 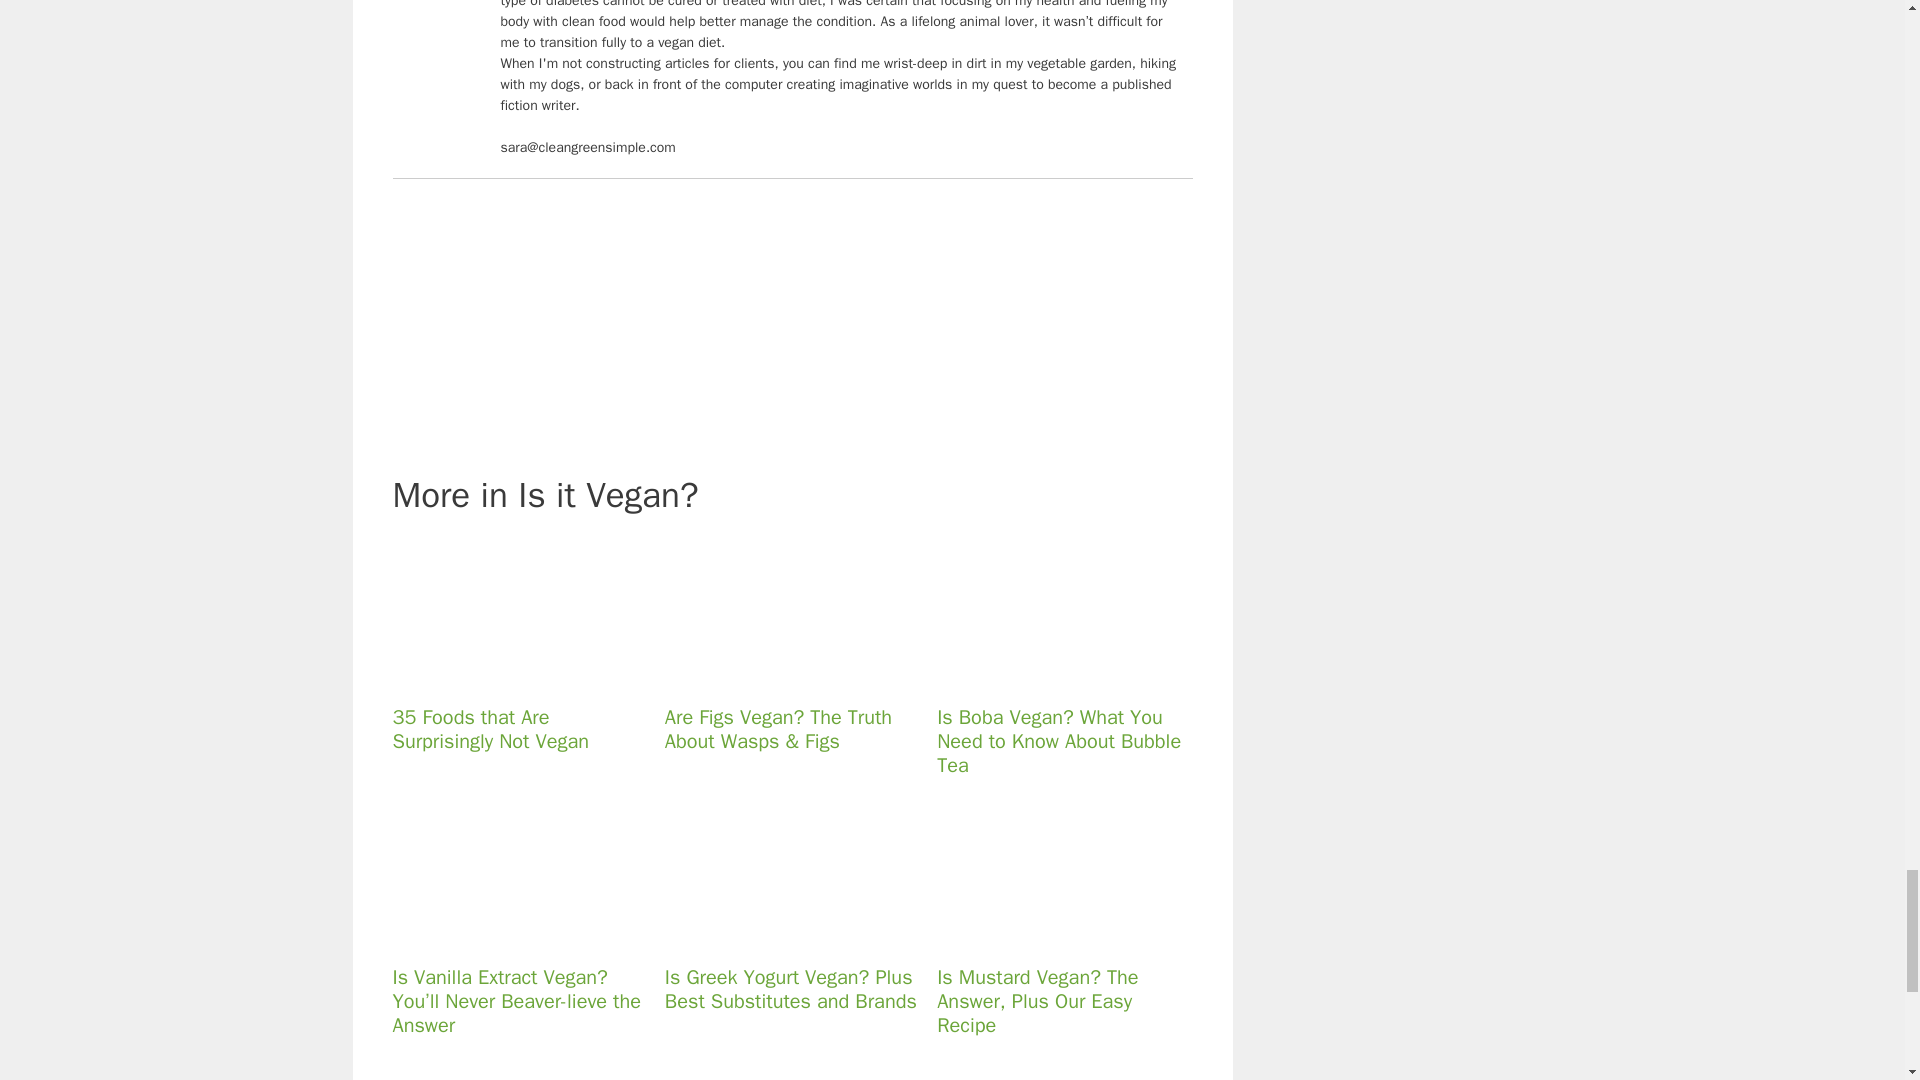 What do you see at coordinates (506, 676) in the screenshot?
I see `35 Foods that Are Surprisingly Not Vegan` at bounding box center [506, 676].